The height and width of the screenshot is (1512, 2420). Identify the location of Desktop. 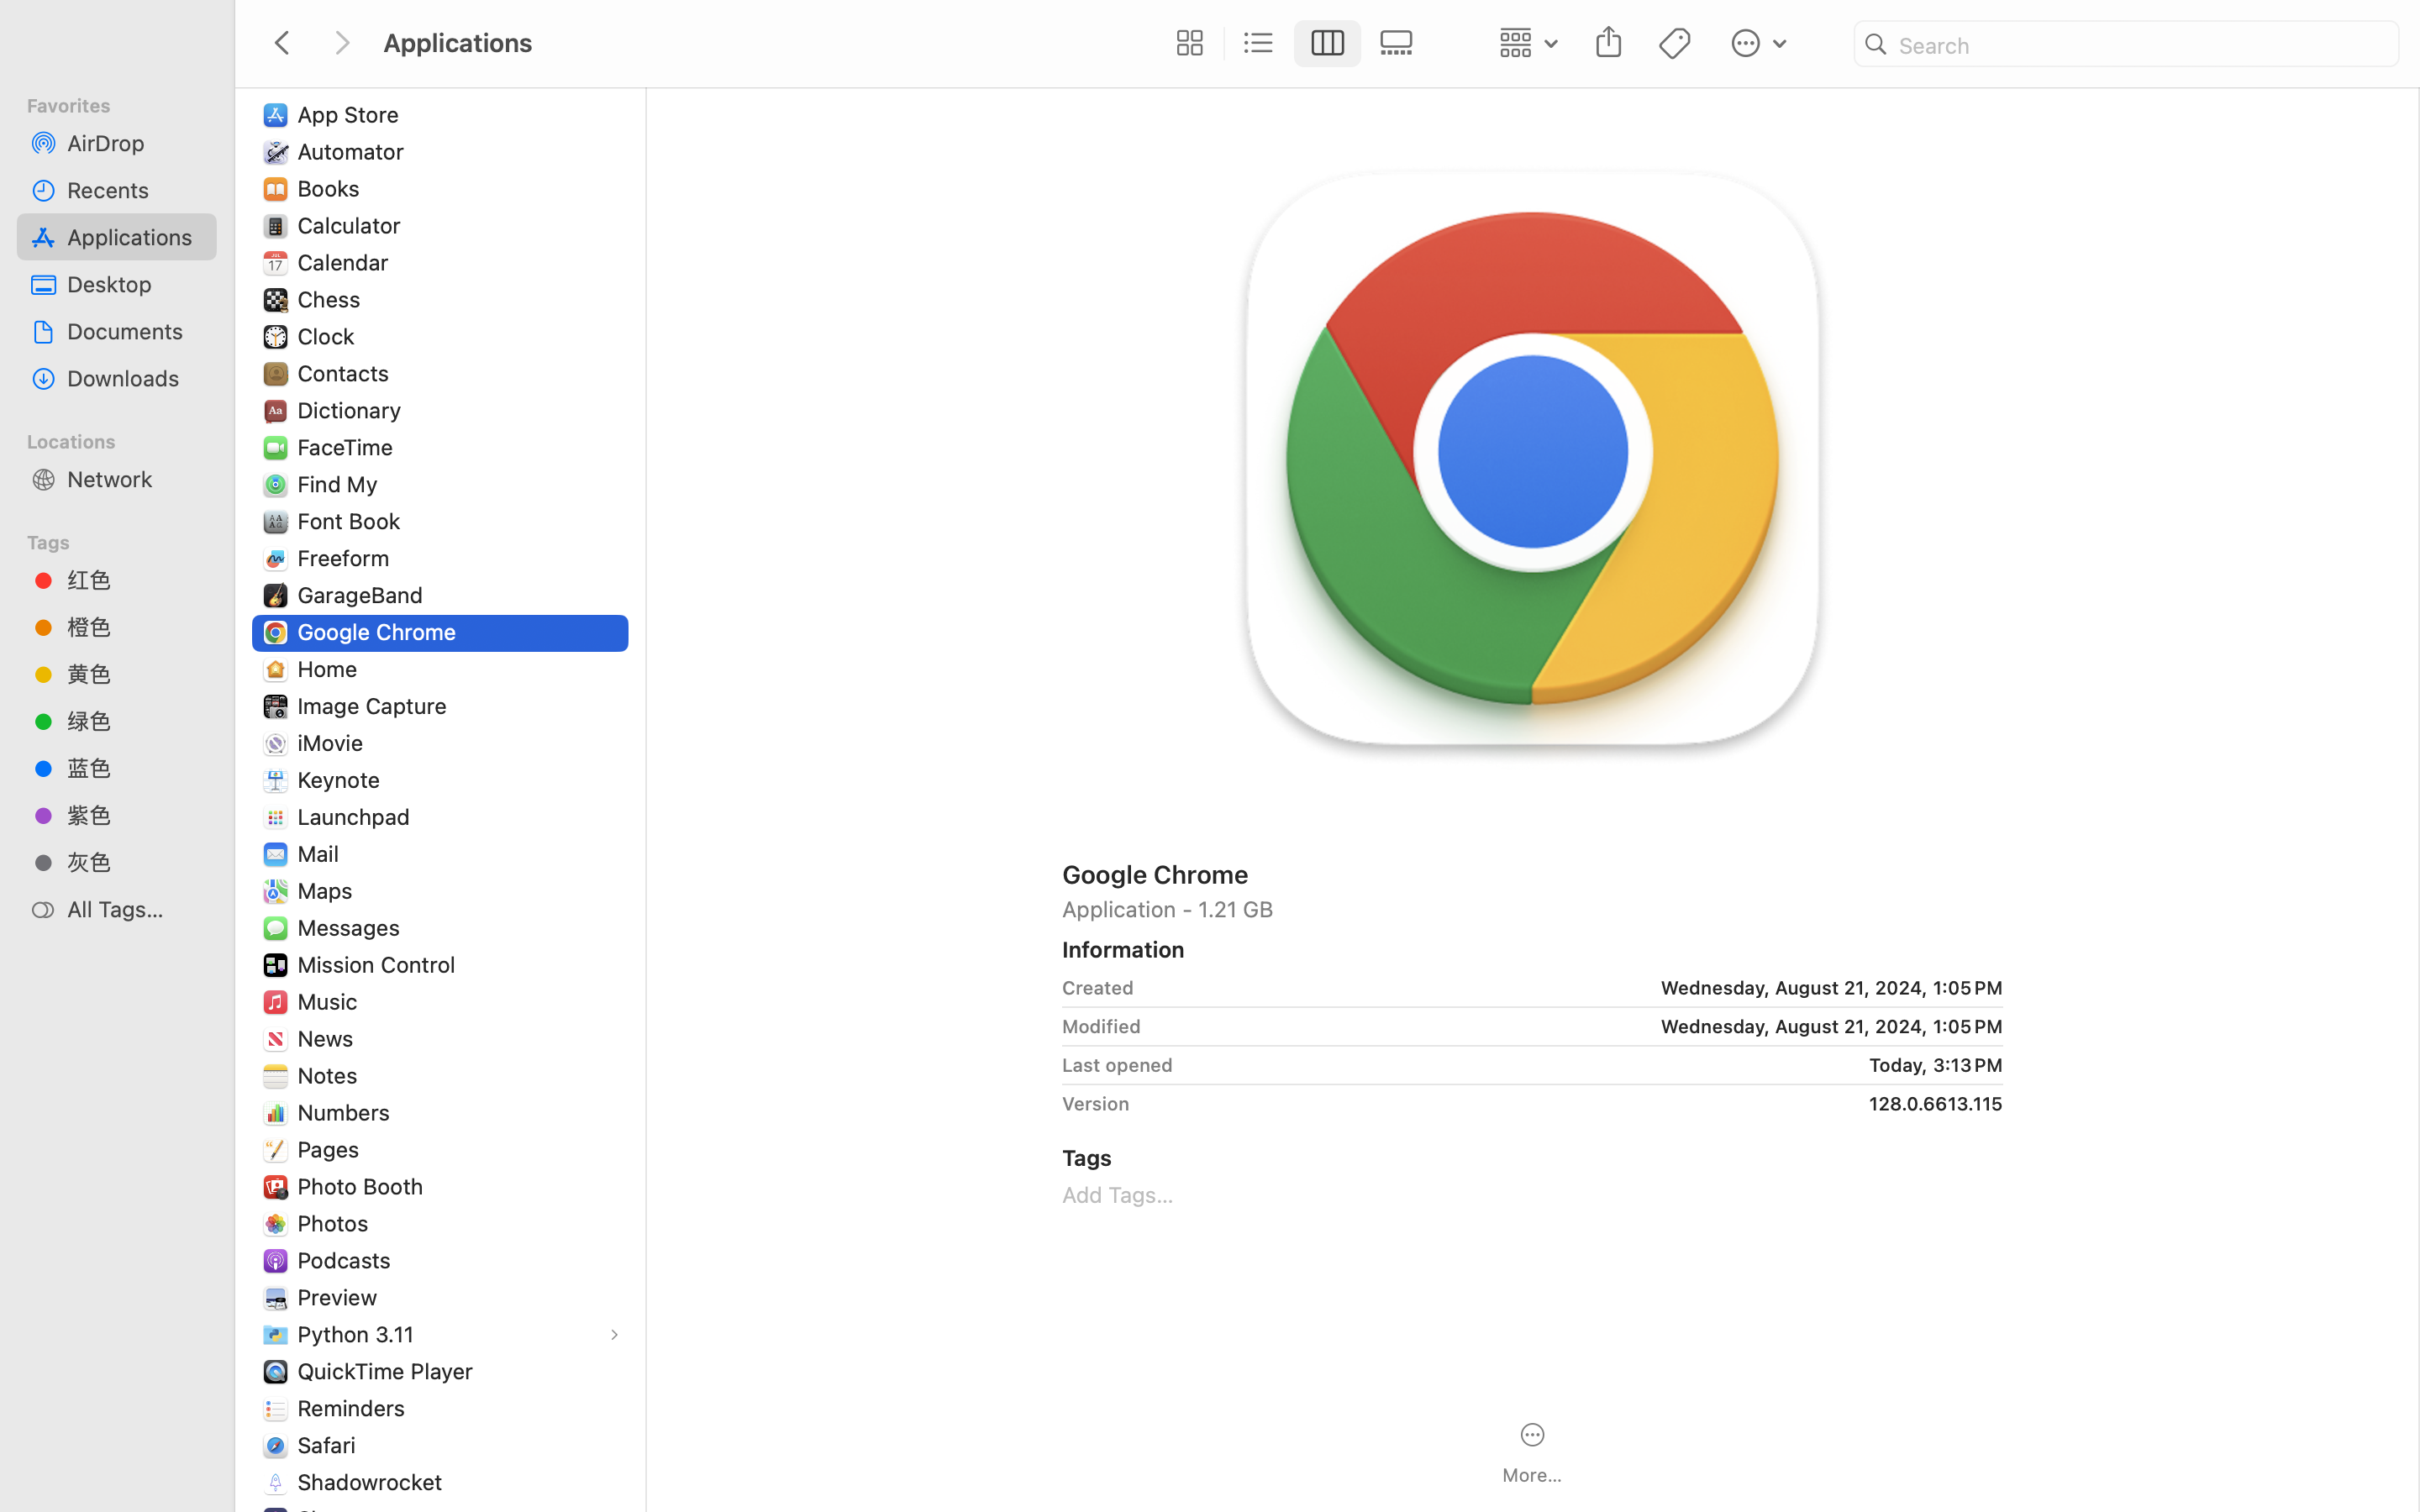
(135, 284).